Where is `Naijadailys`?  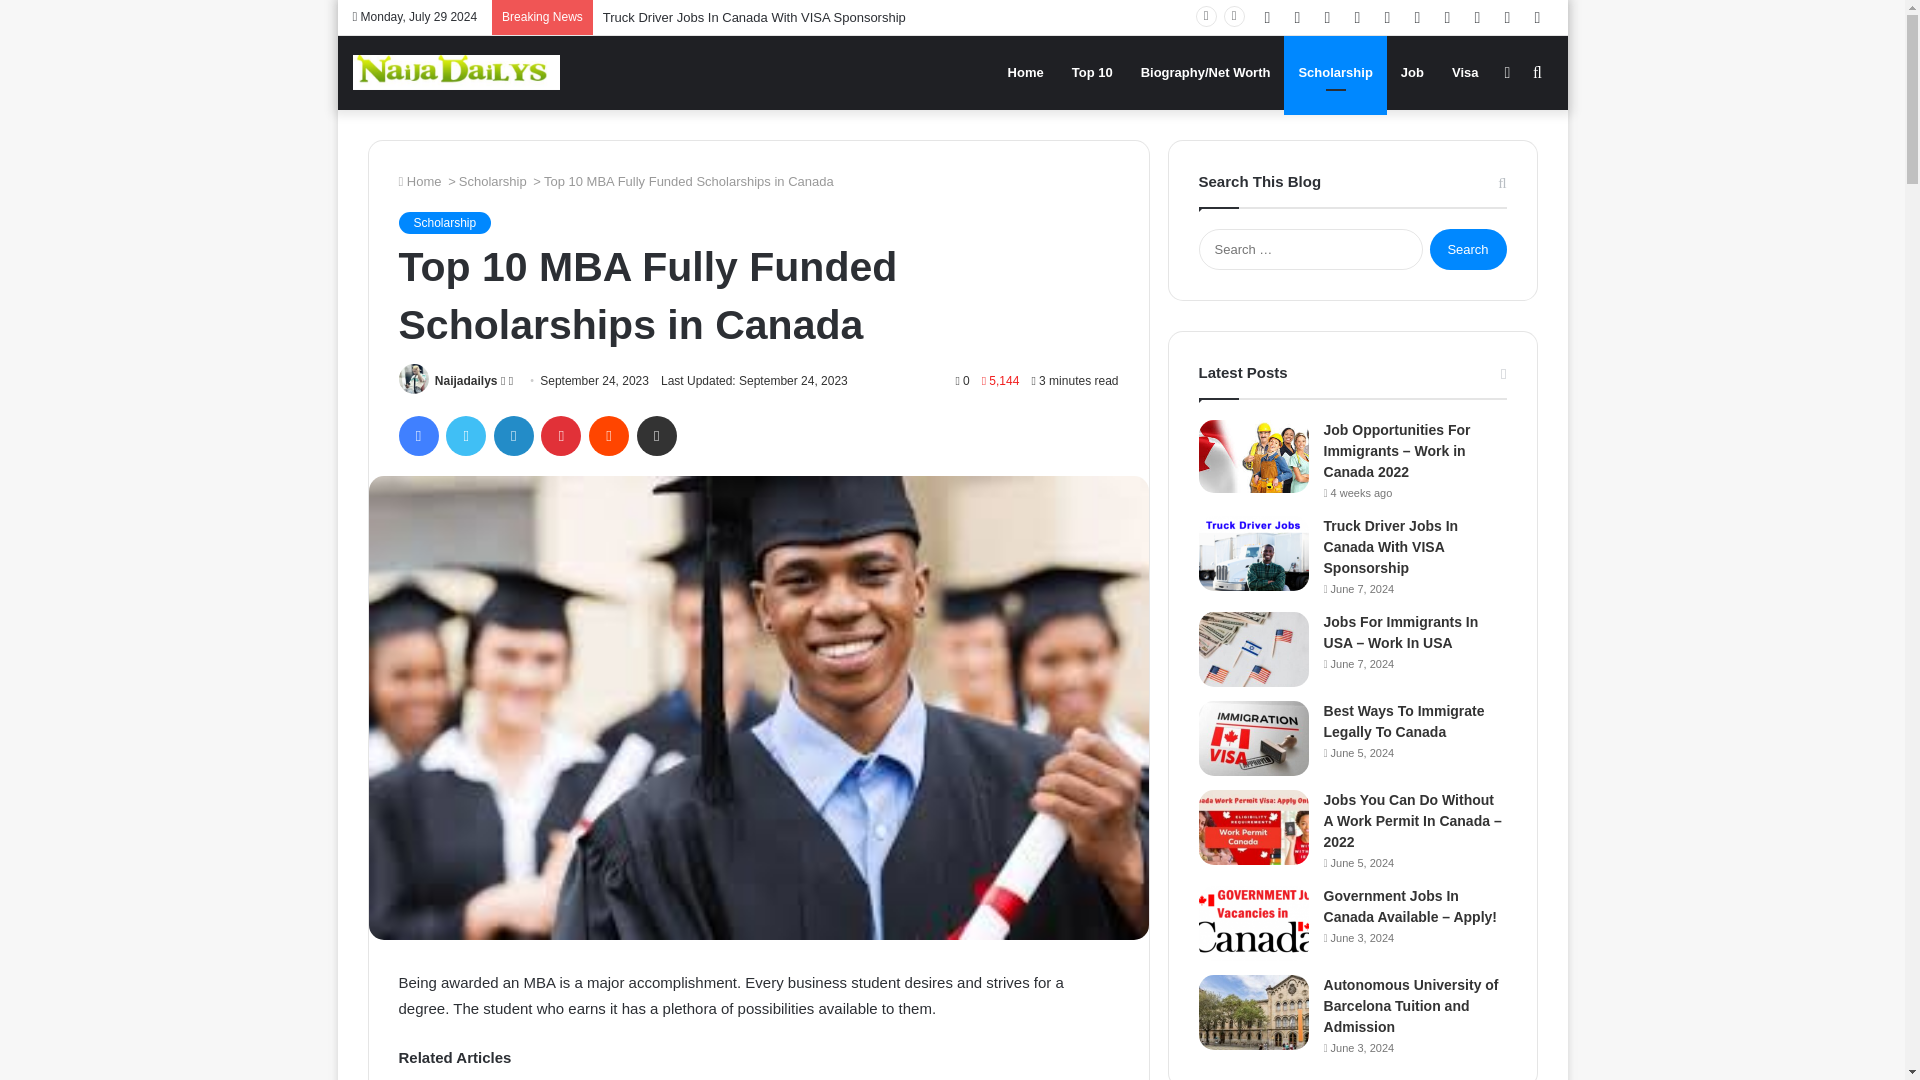
Naijadailys is located at coordinates (466, 380).